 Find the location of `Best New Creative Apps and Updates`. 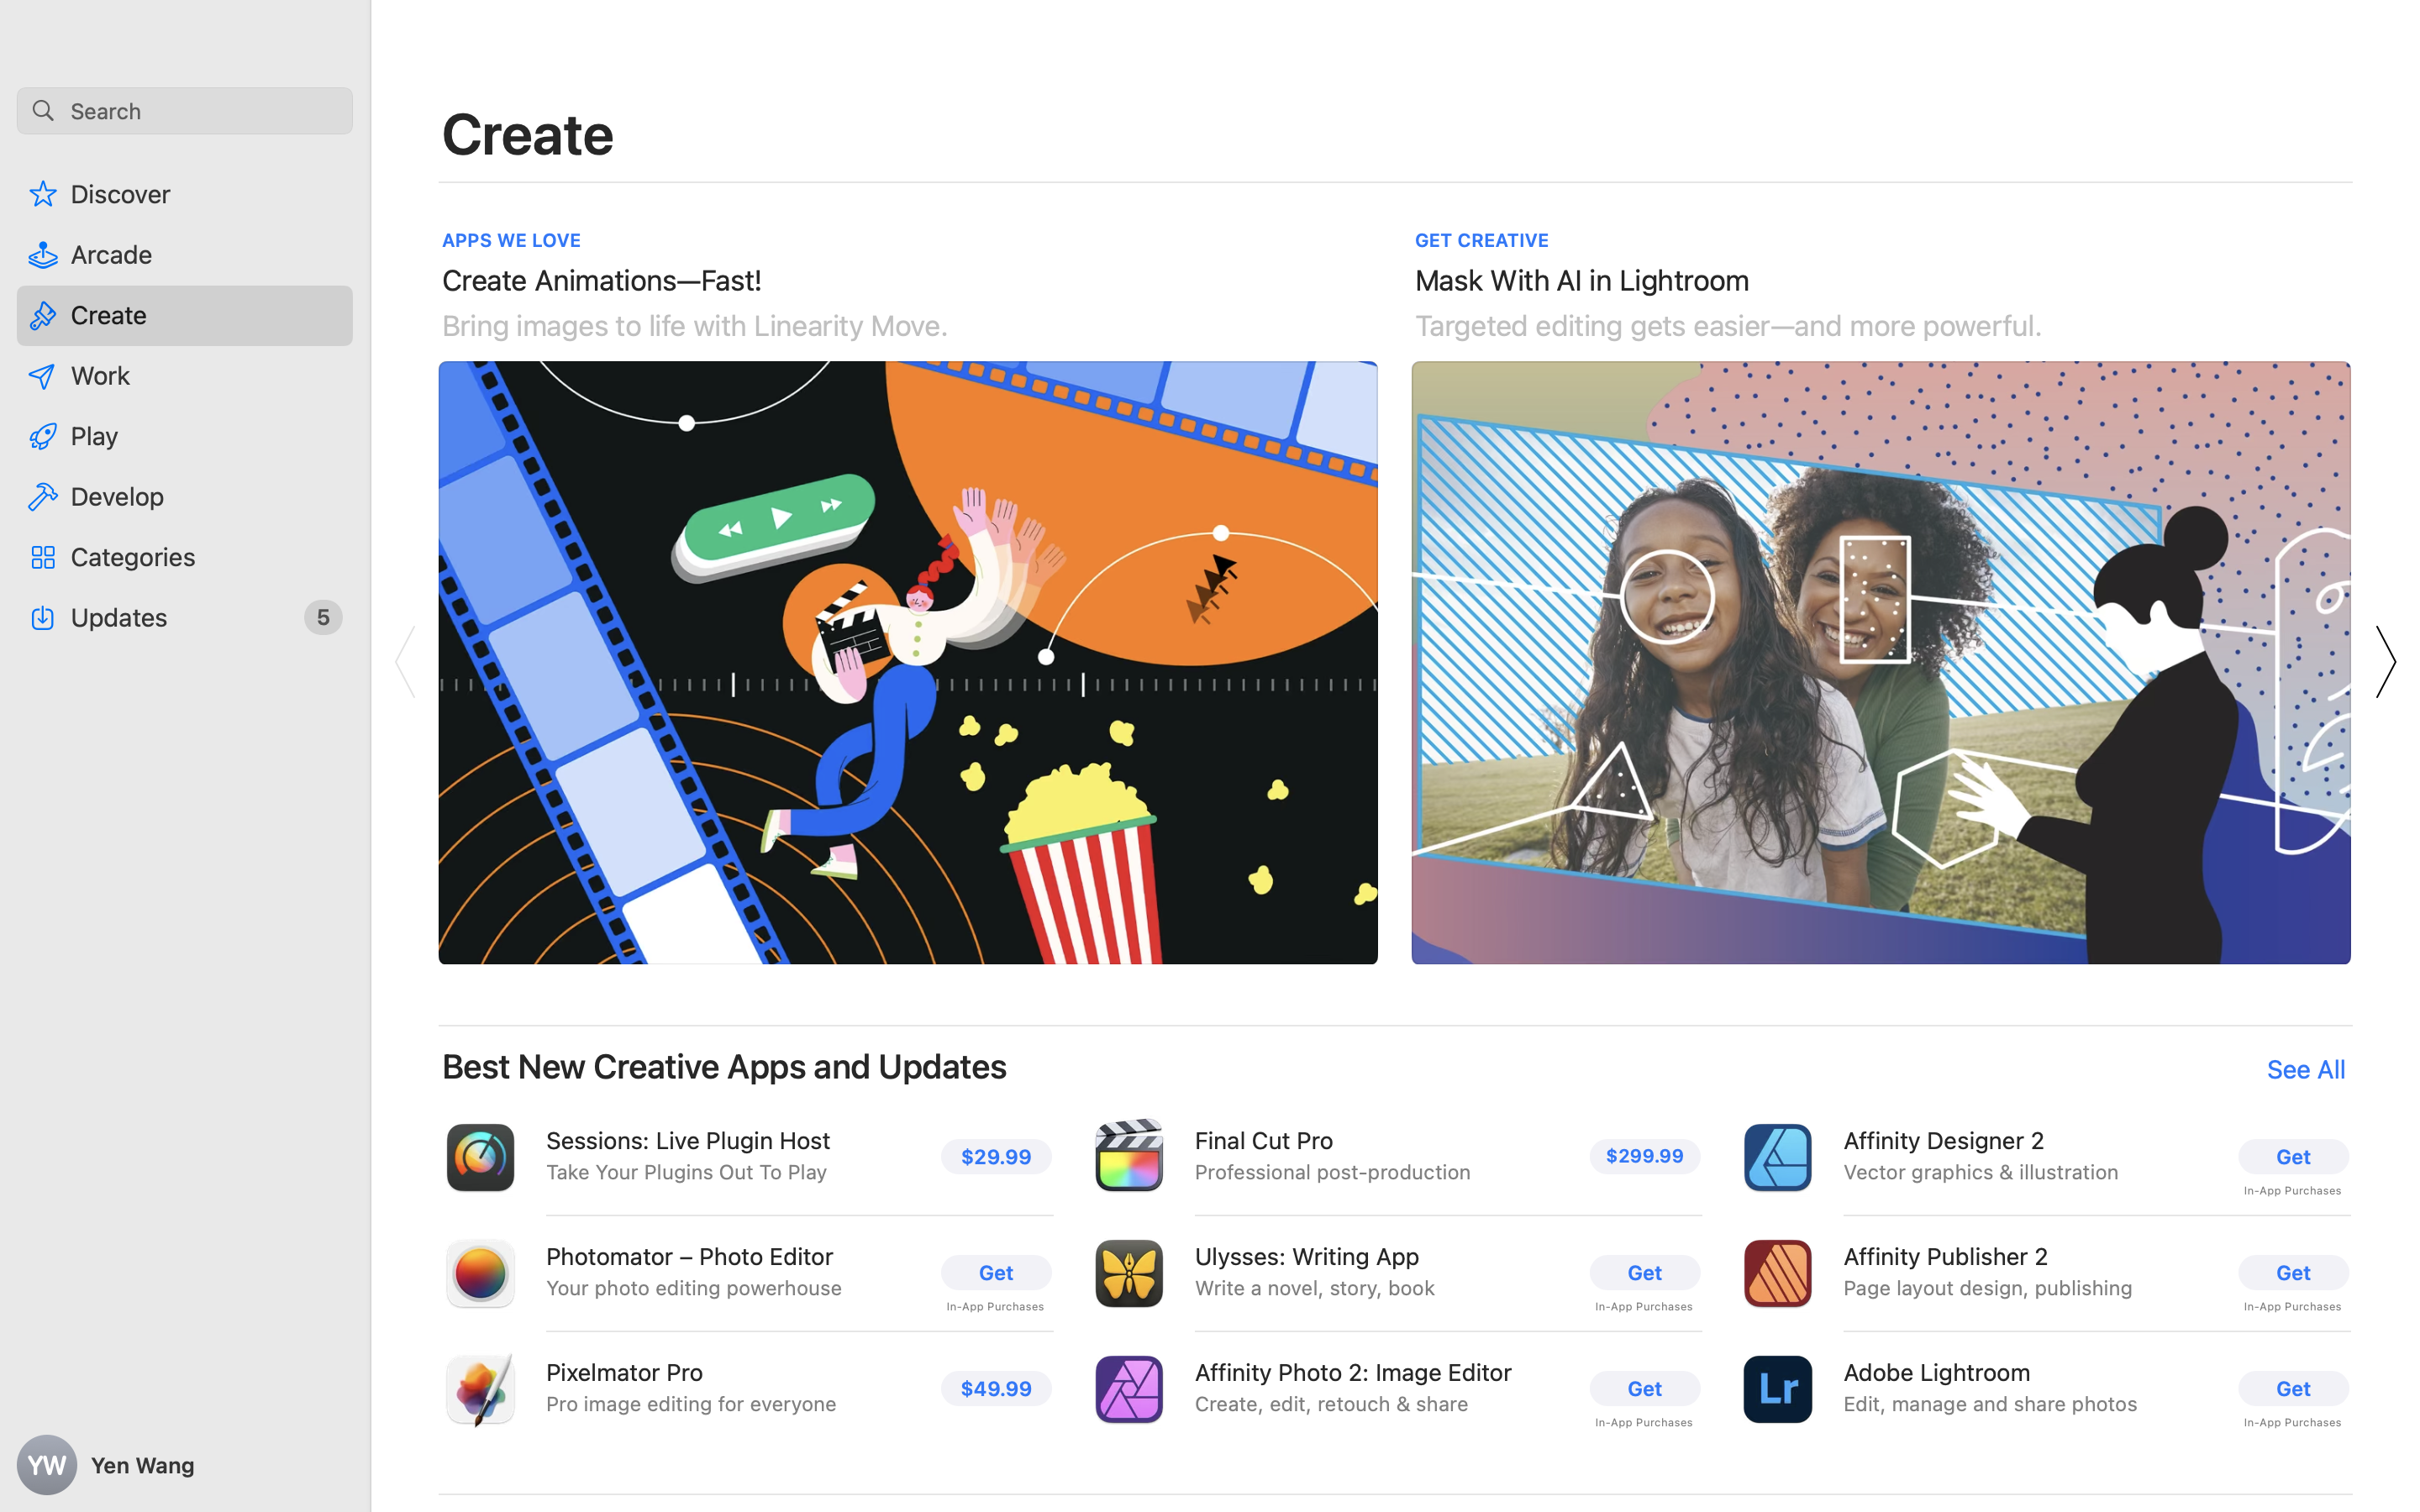

Best New Creative Apps and Updates is located at coordinates (725, 1067).